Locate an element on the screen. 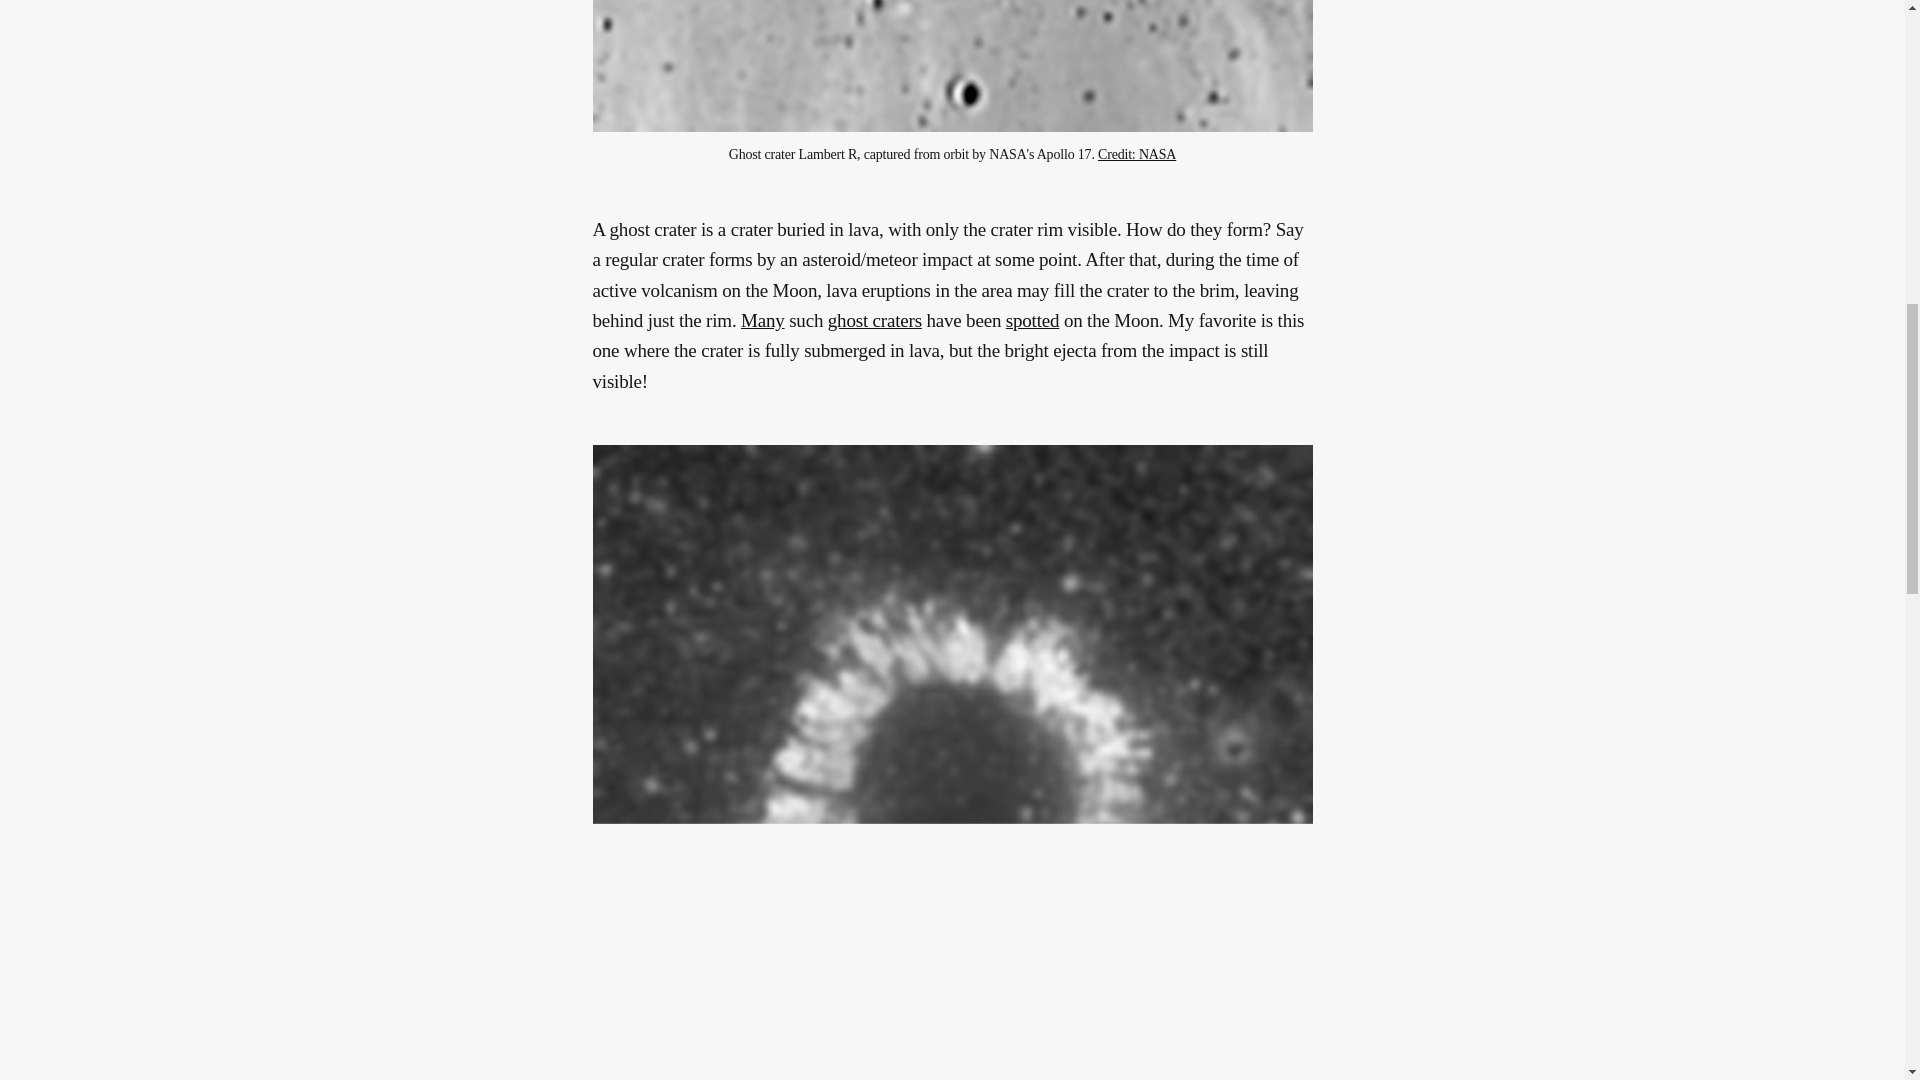  Credit: NASA is located at coordinates (1136, 154).